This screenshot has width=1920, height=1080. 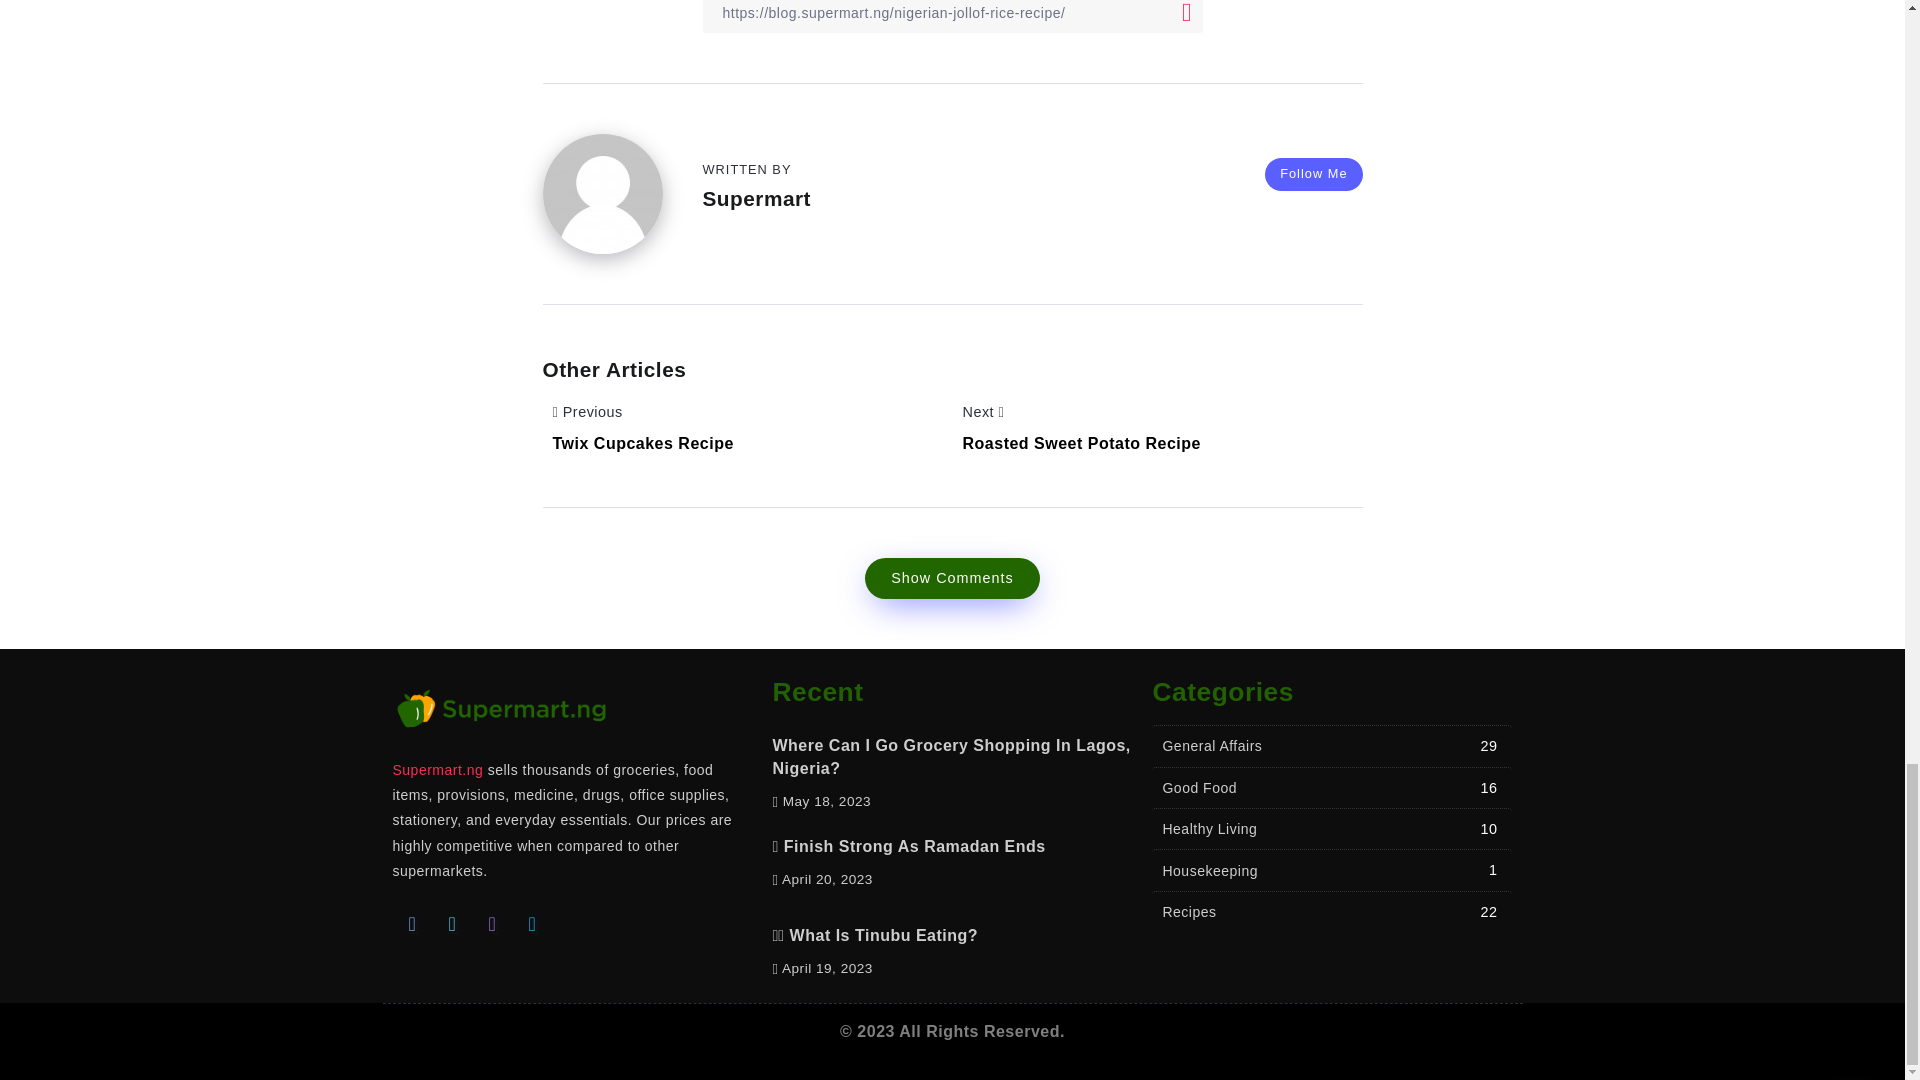 What do you see at coordinates (492, 923) in the screenshot?
I see `Instagram` at bounding box center [492, 923].